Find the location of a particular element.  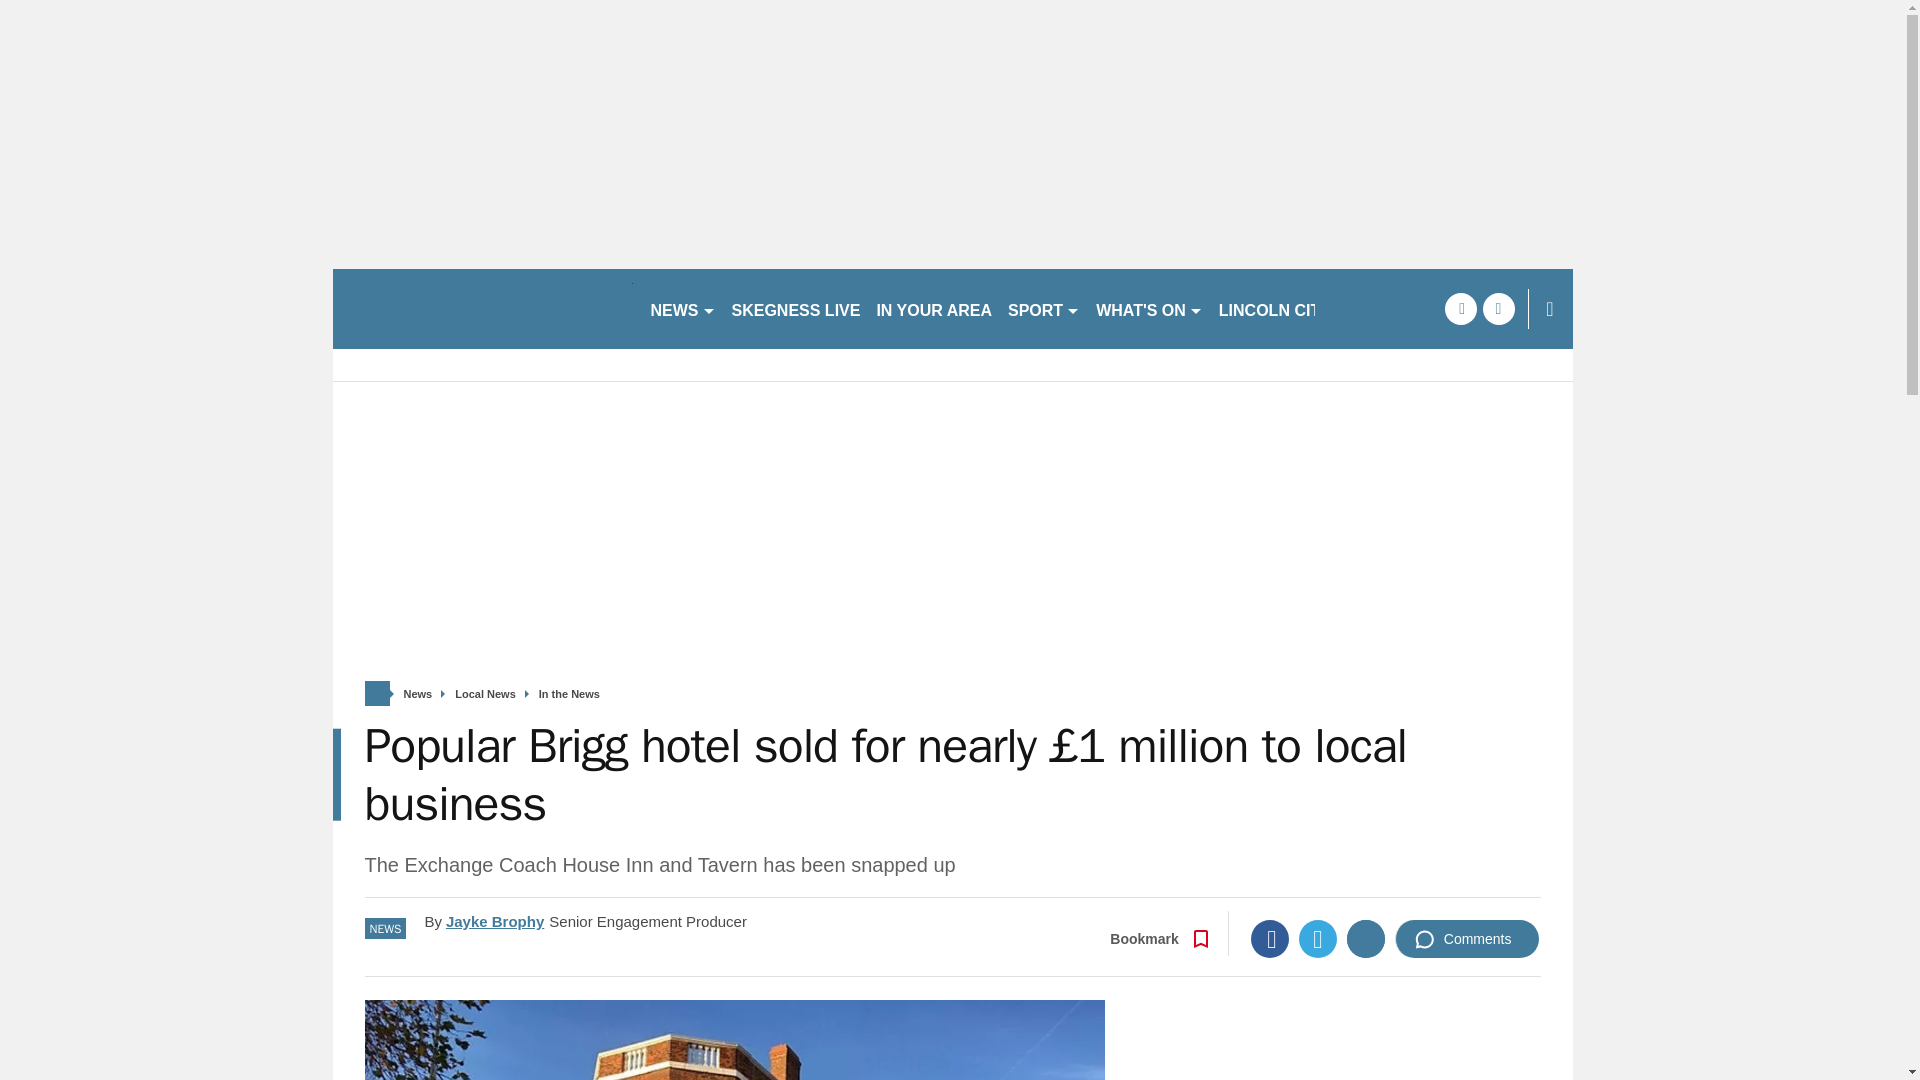

SPORT is located at coordinates (1044, 308).